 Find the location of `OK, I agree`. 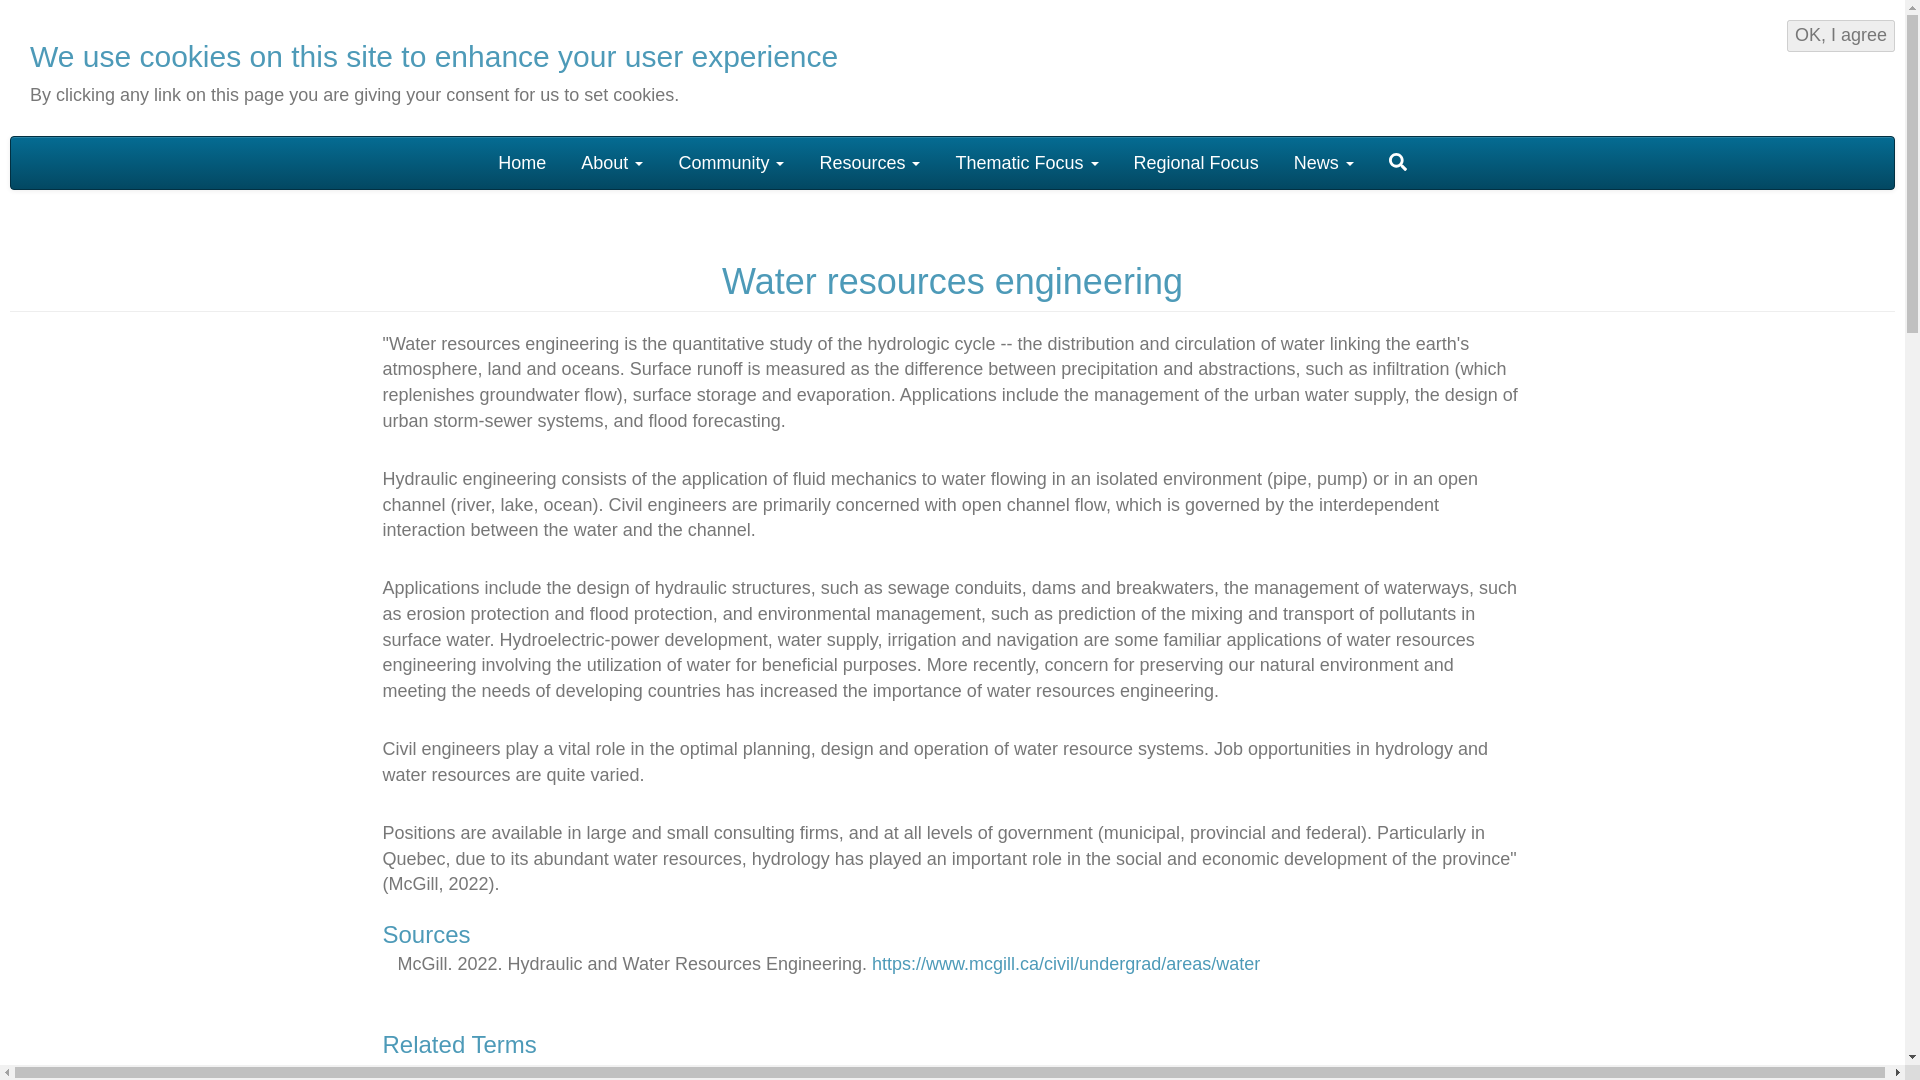

OK, I agree is located at coordinates (1841, 36).